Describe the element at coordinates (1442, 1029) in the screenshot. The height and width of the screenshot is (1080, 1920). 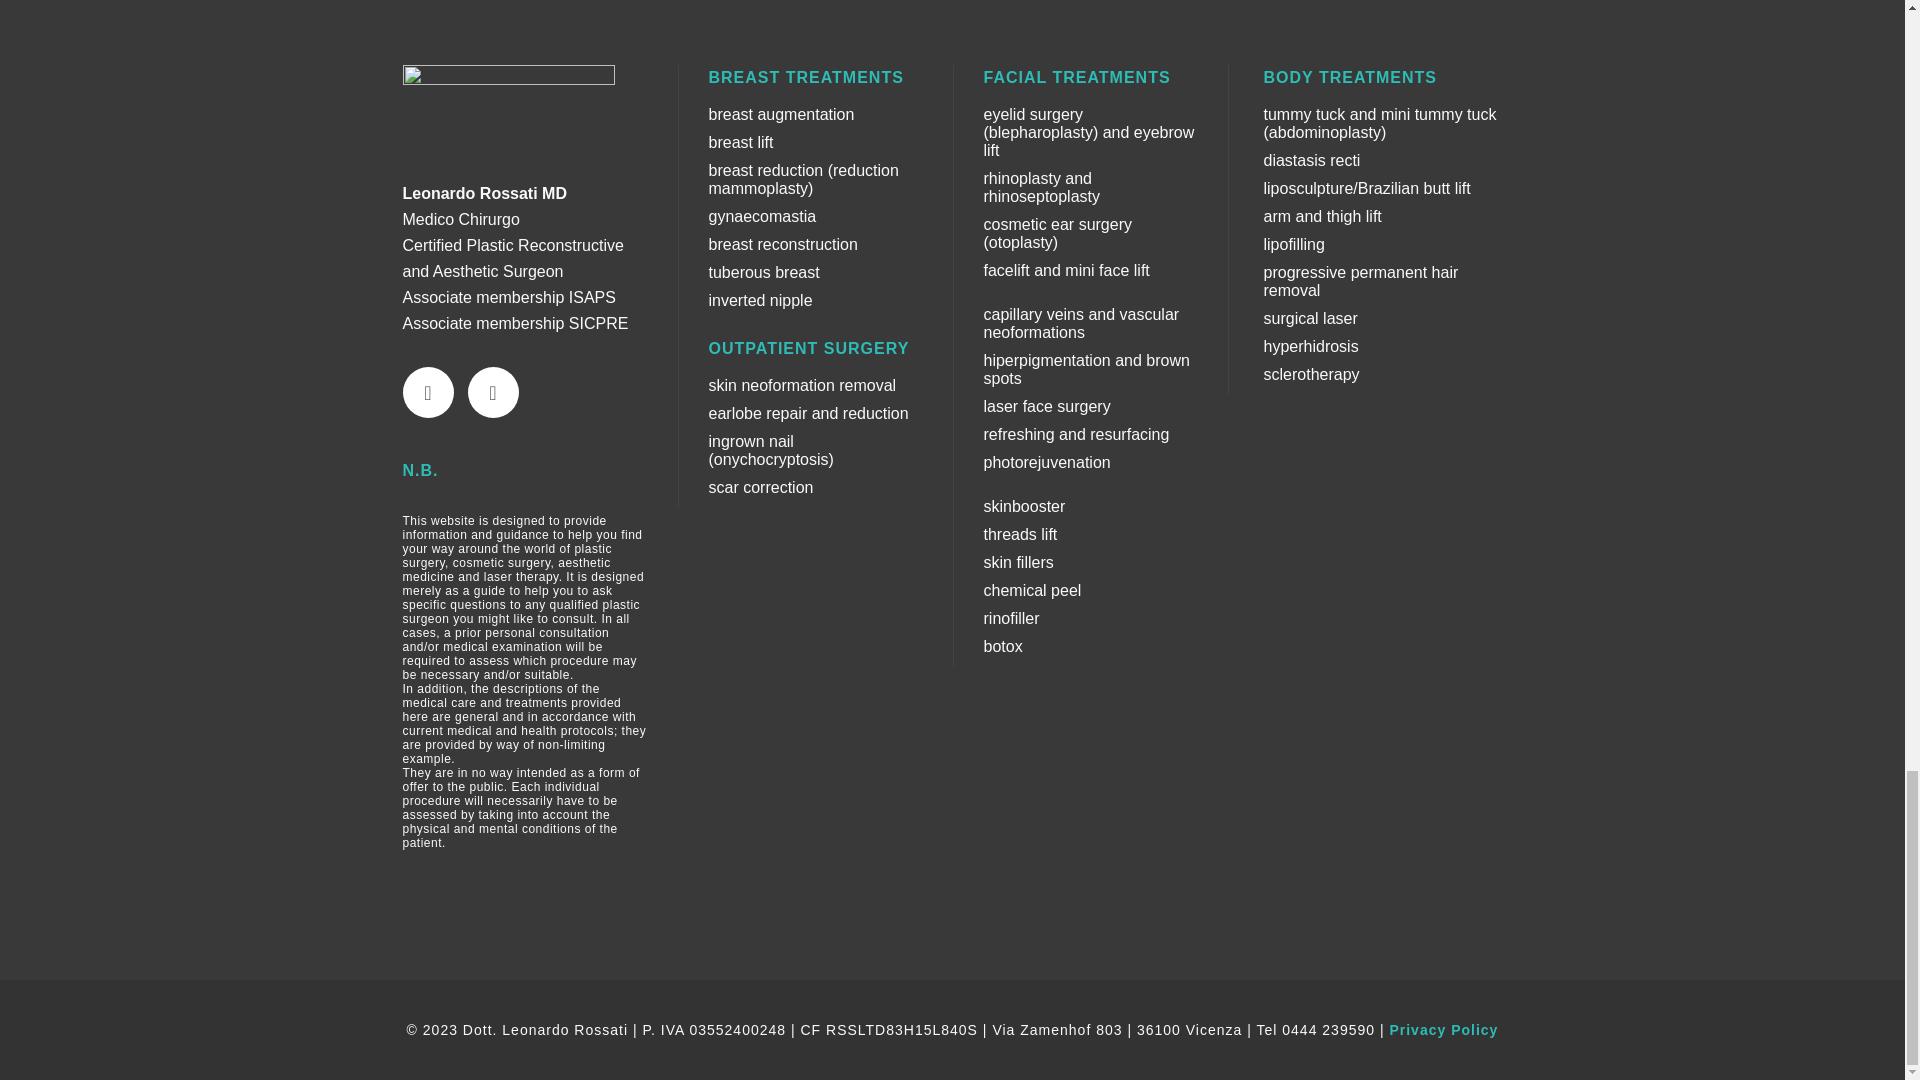
I see `Privacy Policy` at that location.